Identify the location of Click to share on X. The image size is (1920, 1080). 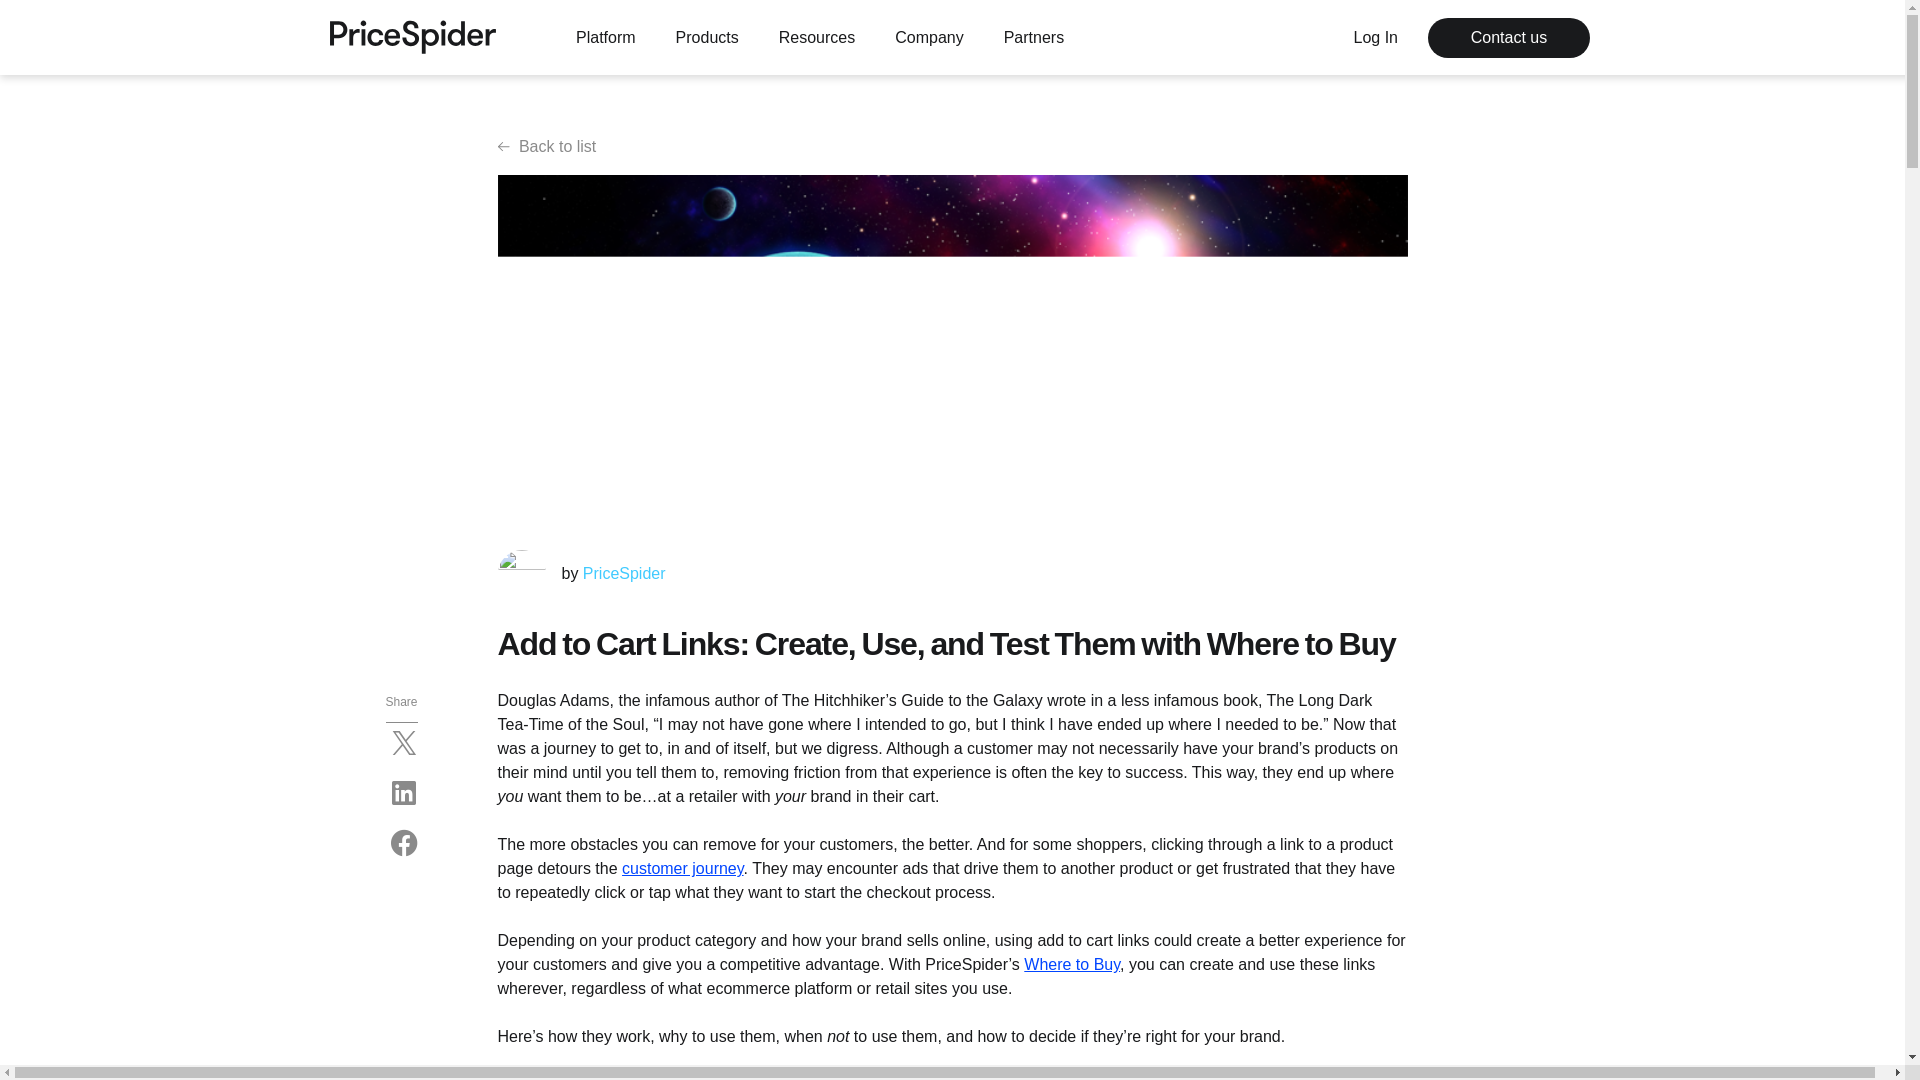
(404, 742).